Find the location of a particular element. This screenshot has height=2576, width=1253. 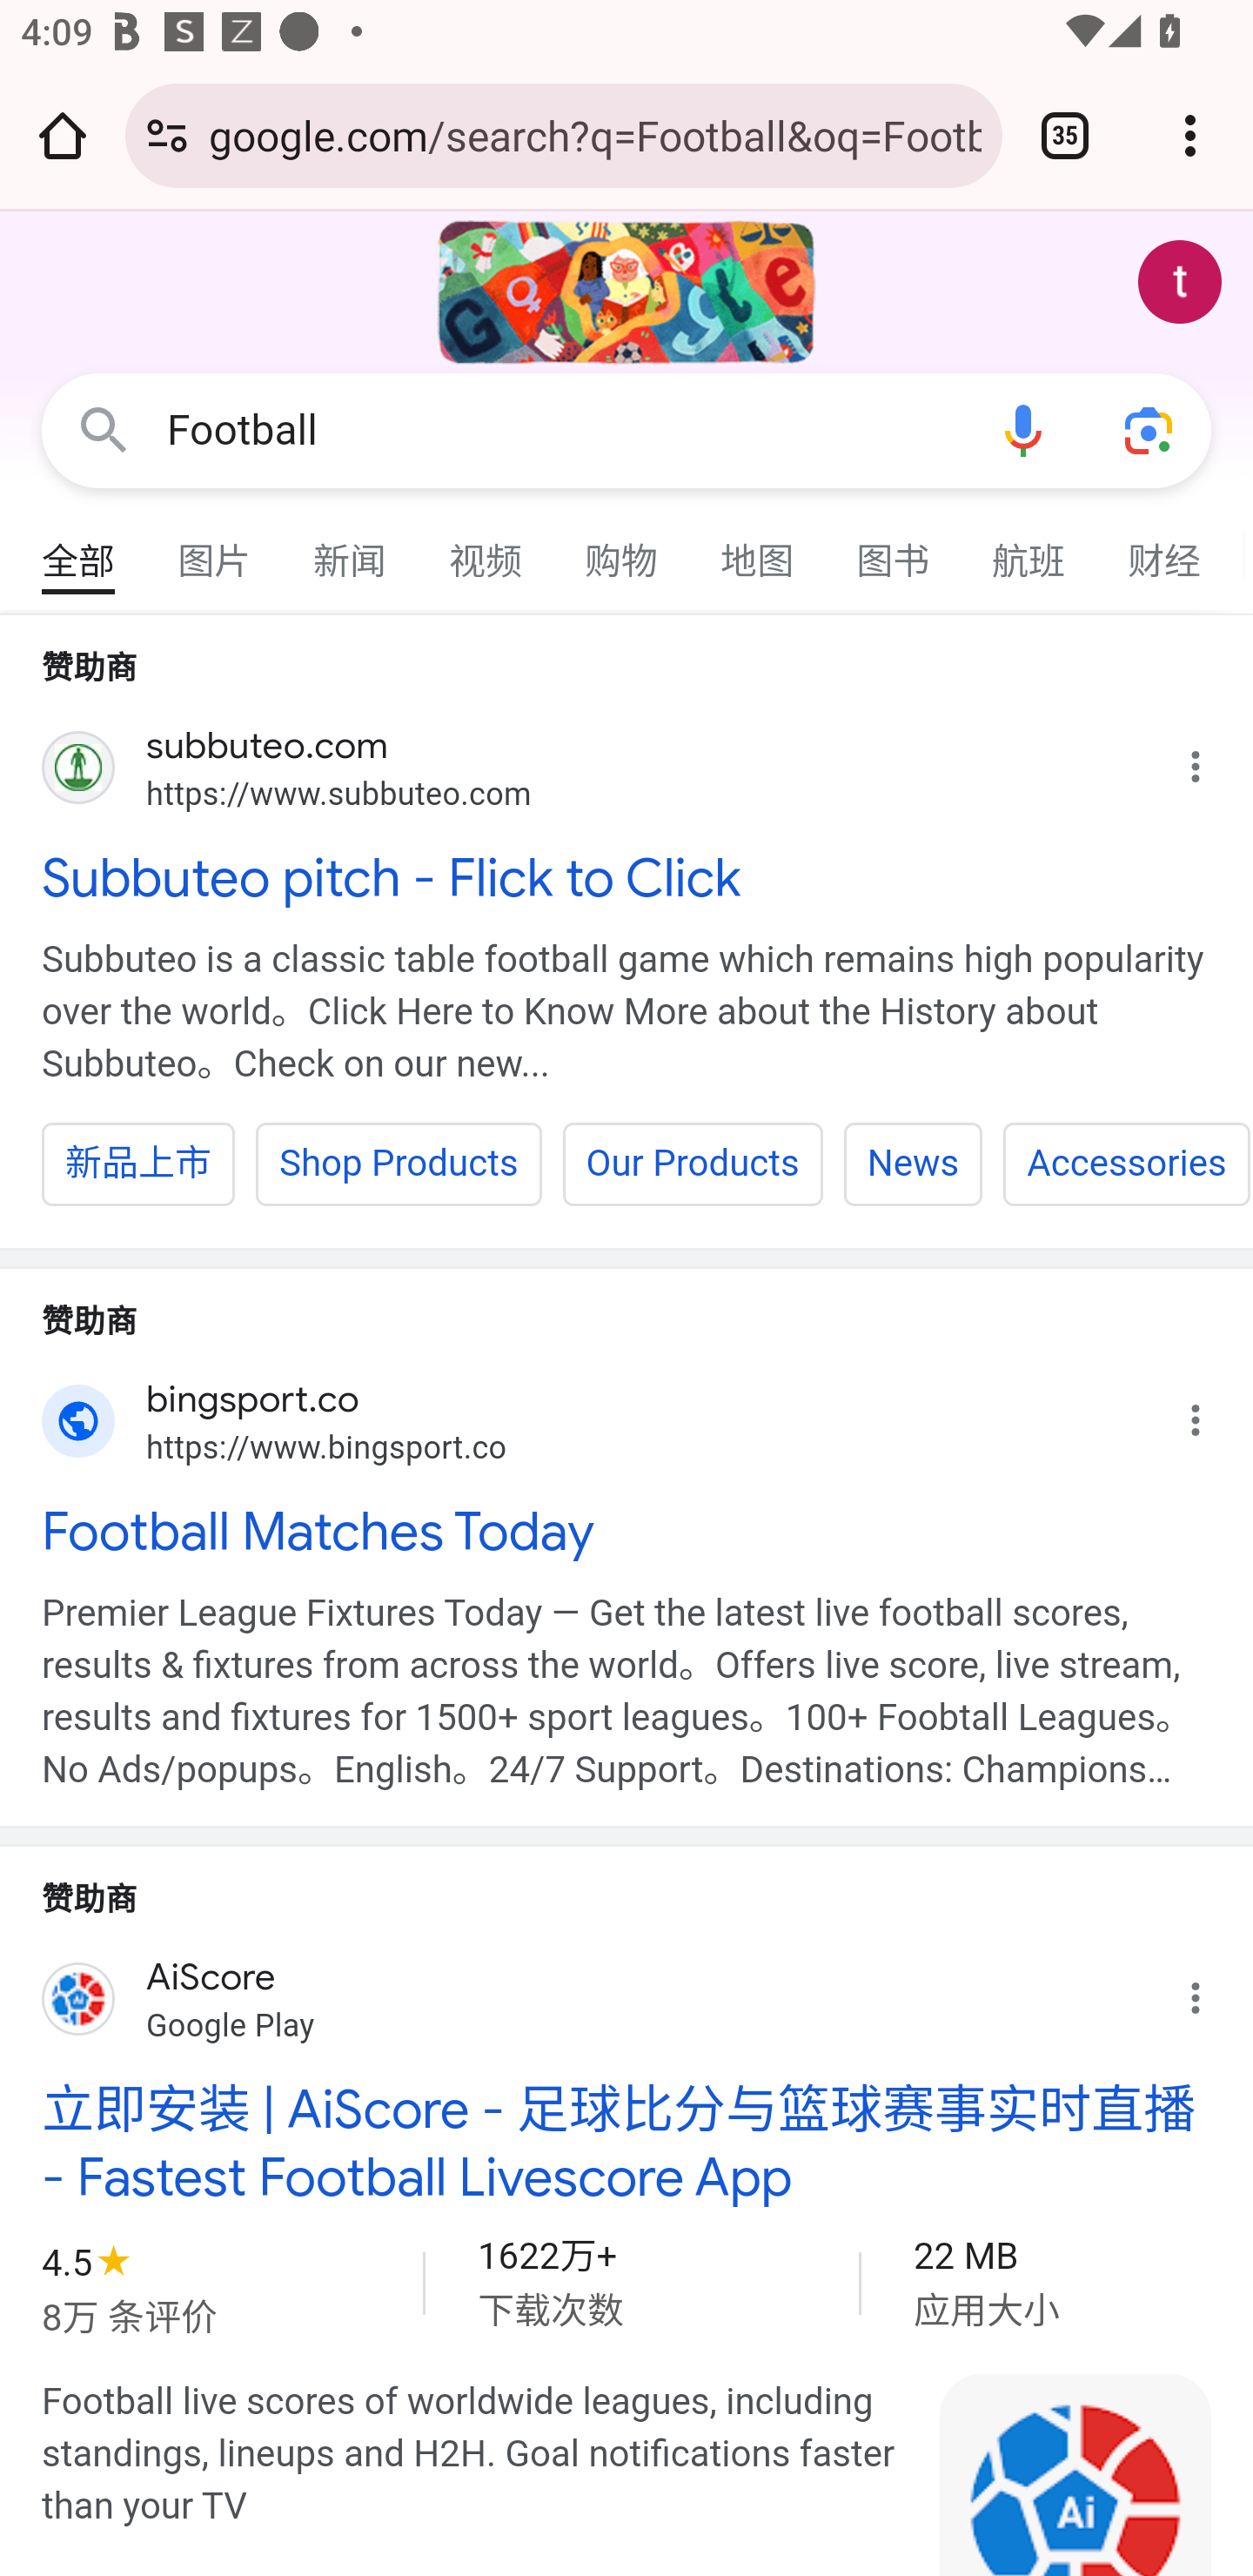

航班 is located at coordinates (1029, 548).